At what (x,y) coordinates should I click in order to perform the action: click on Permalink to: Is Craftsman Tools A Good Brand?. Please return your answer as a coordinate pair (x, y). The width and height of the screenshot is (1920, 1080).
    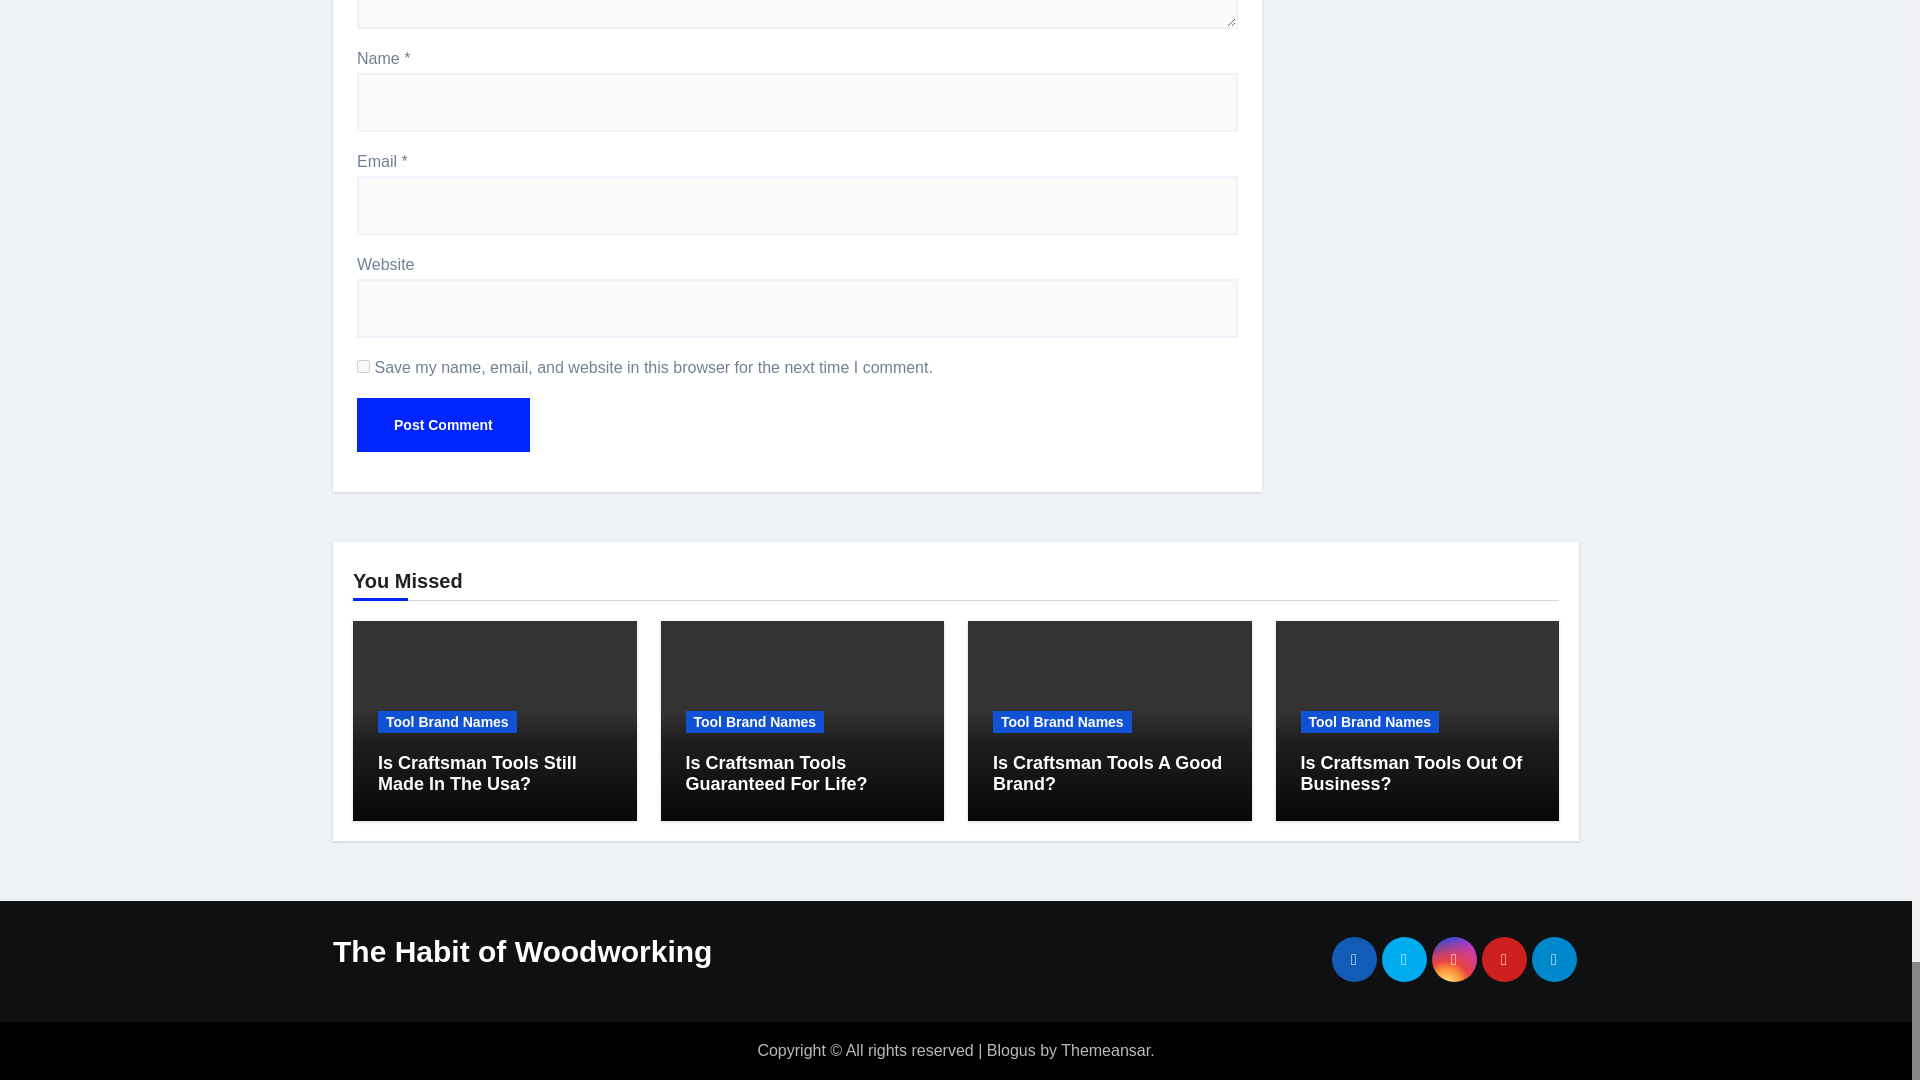
    Looking at the image, I should click on (1106, 773).